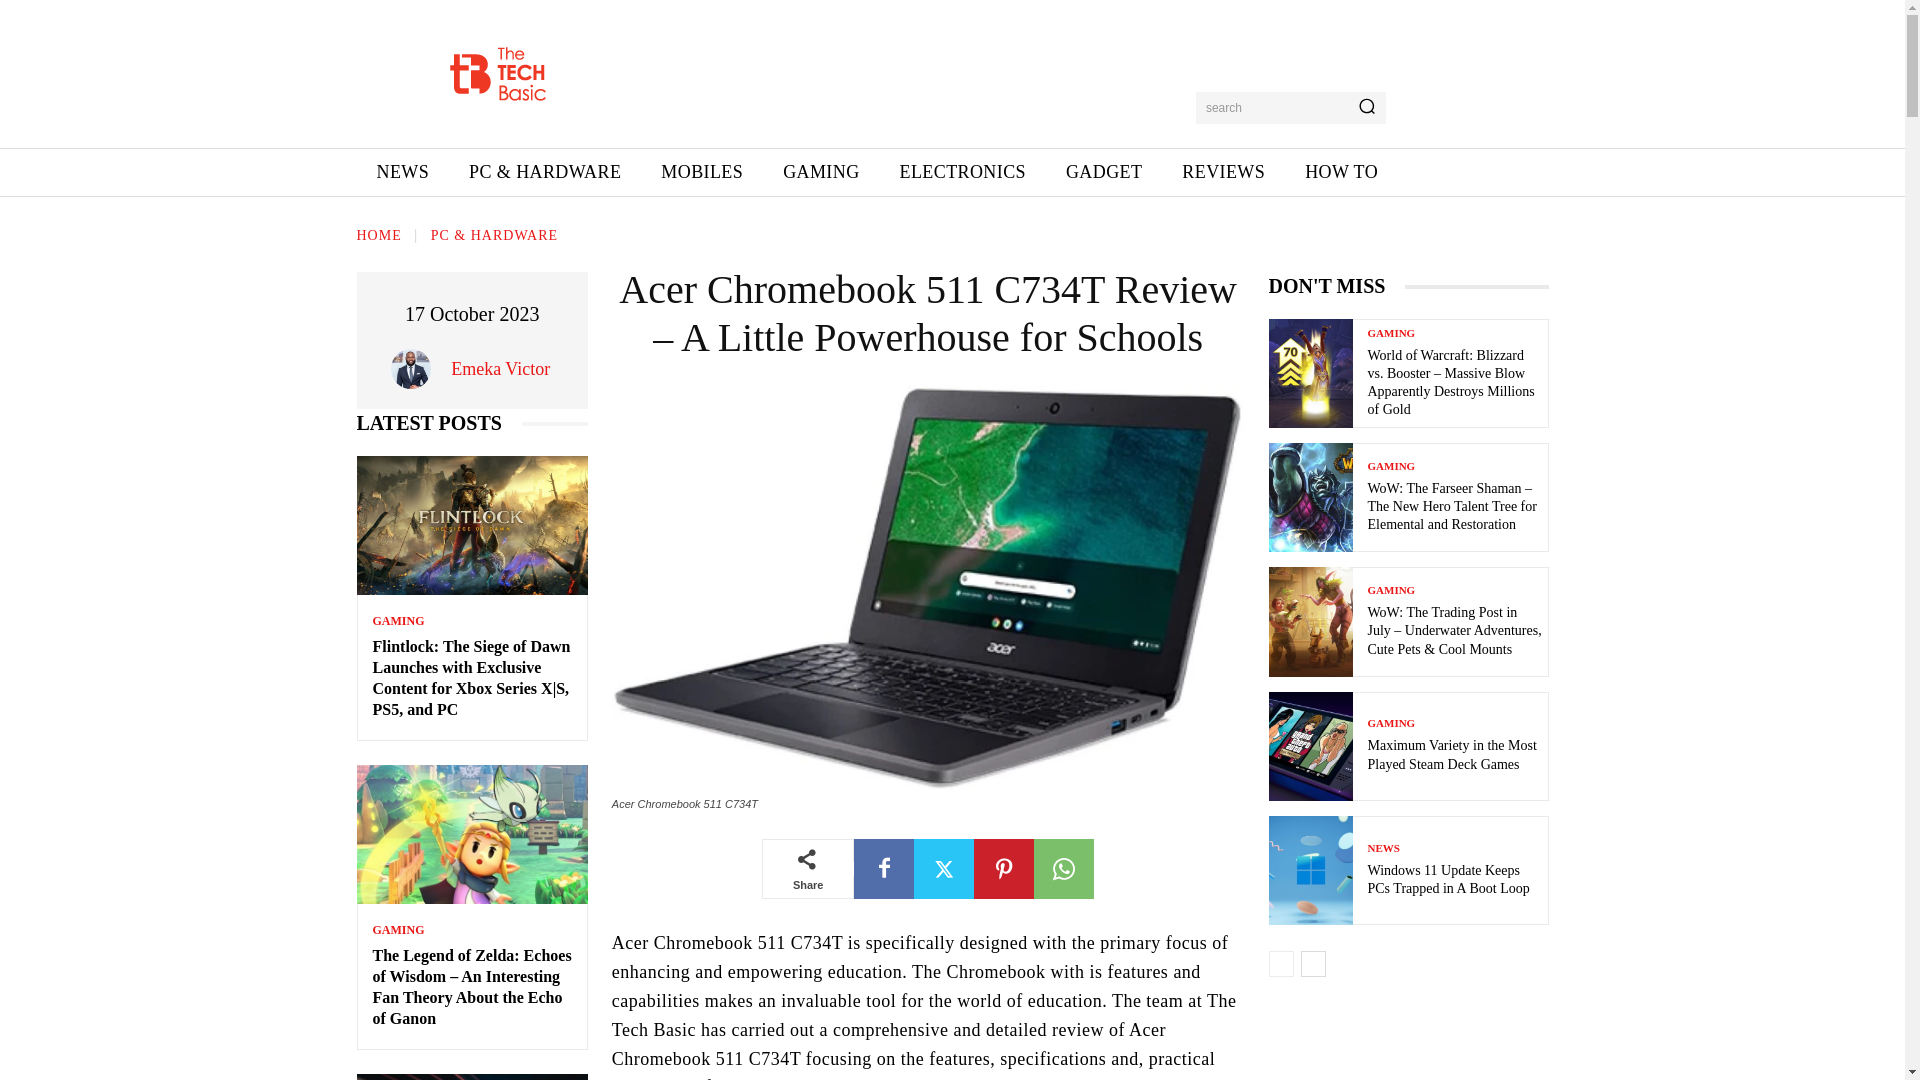  Describe the element at coordinates (702, 172) in the screenshot. I see `MOBILES` at that location.